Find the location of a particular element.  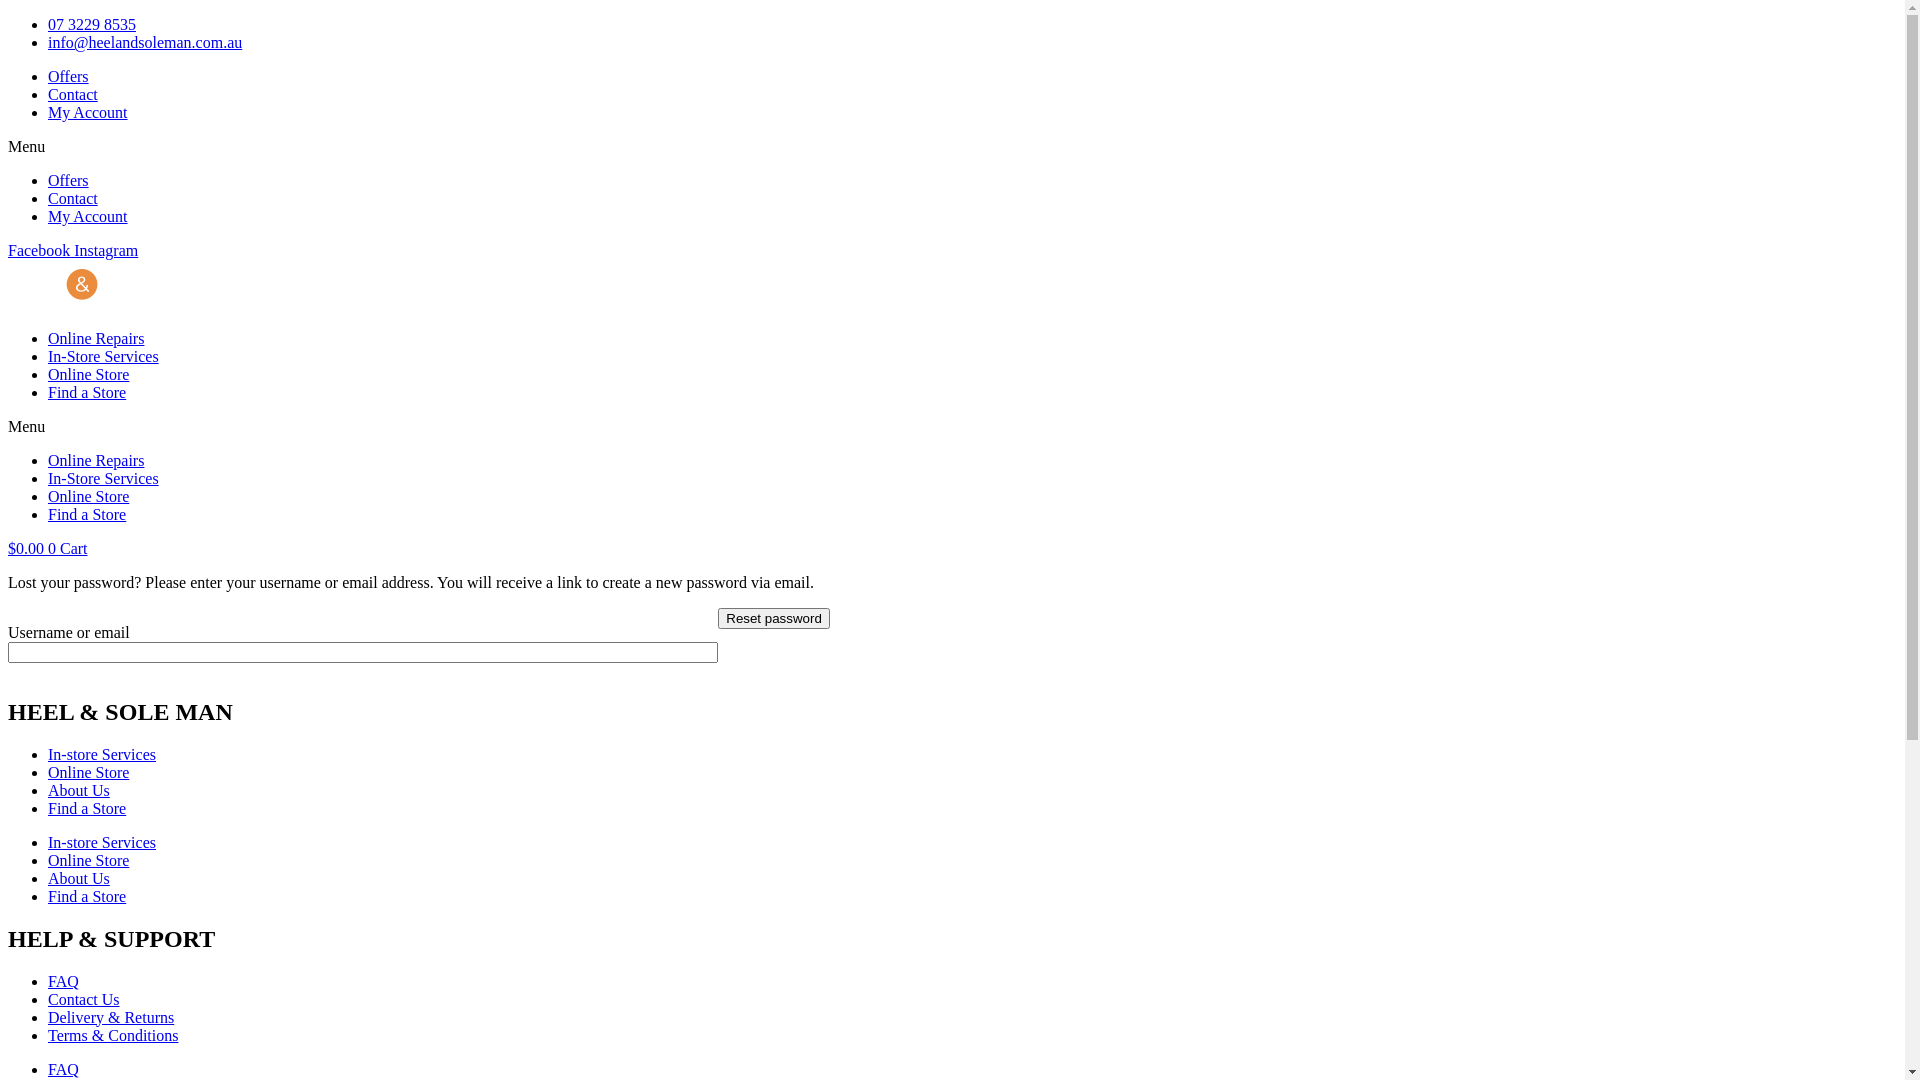

Online Store is located at coordinates (88, 772).